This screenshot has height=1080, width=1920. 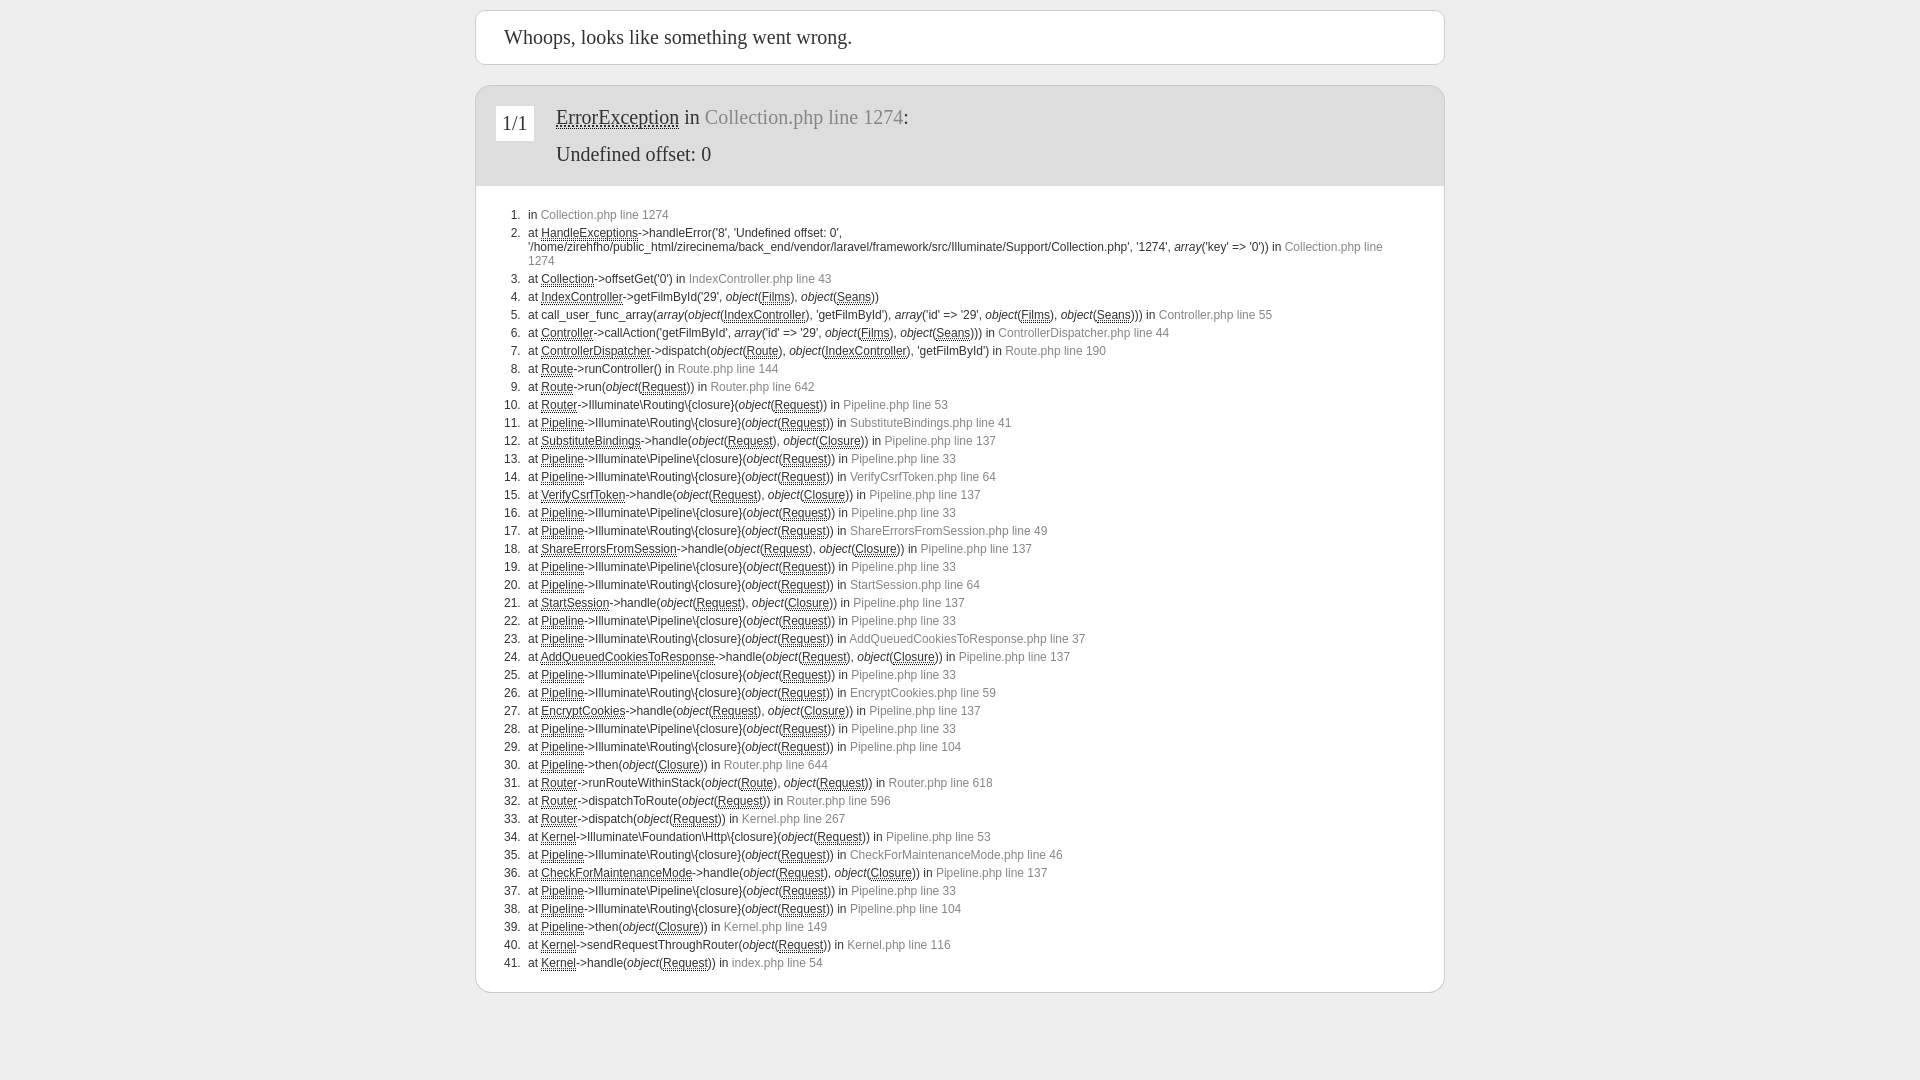 I want to click on StartSession.php line 64, so click(x=914, y=585).